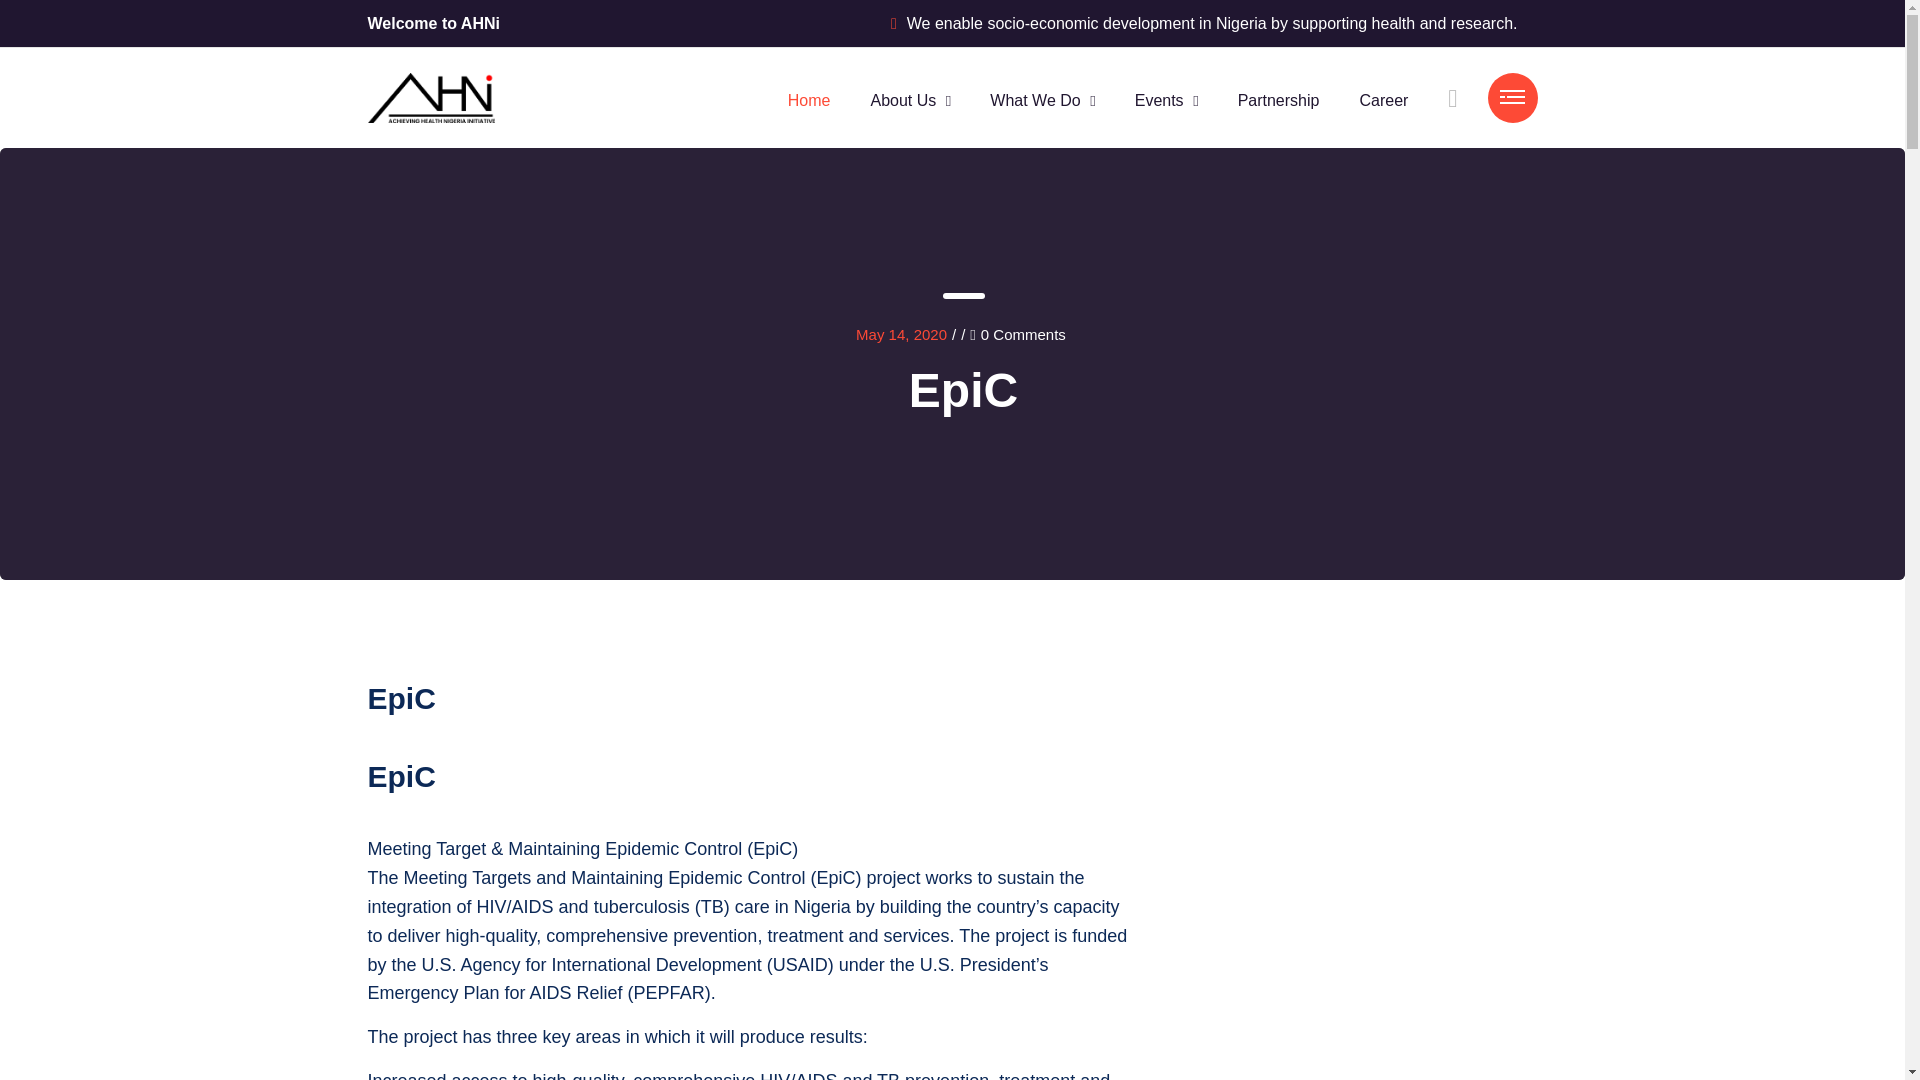 The width and height of the screenshot is (1920, 1080). What do you see at coordinates (902, 100) in the screenshot?
I see `About Us` at bounding box center [902, 100].